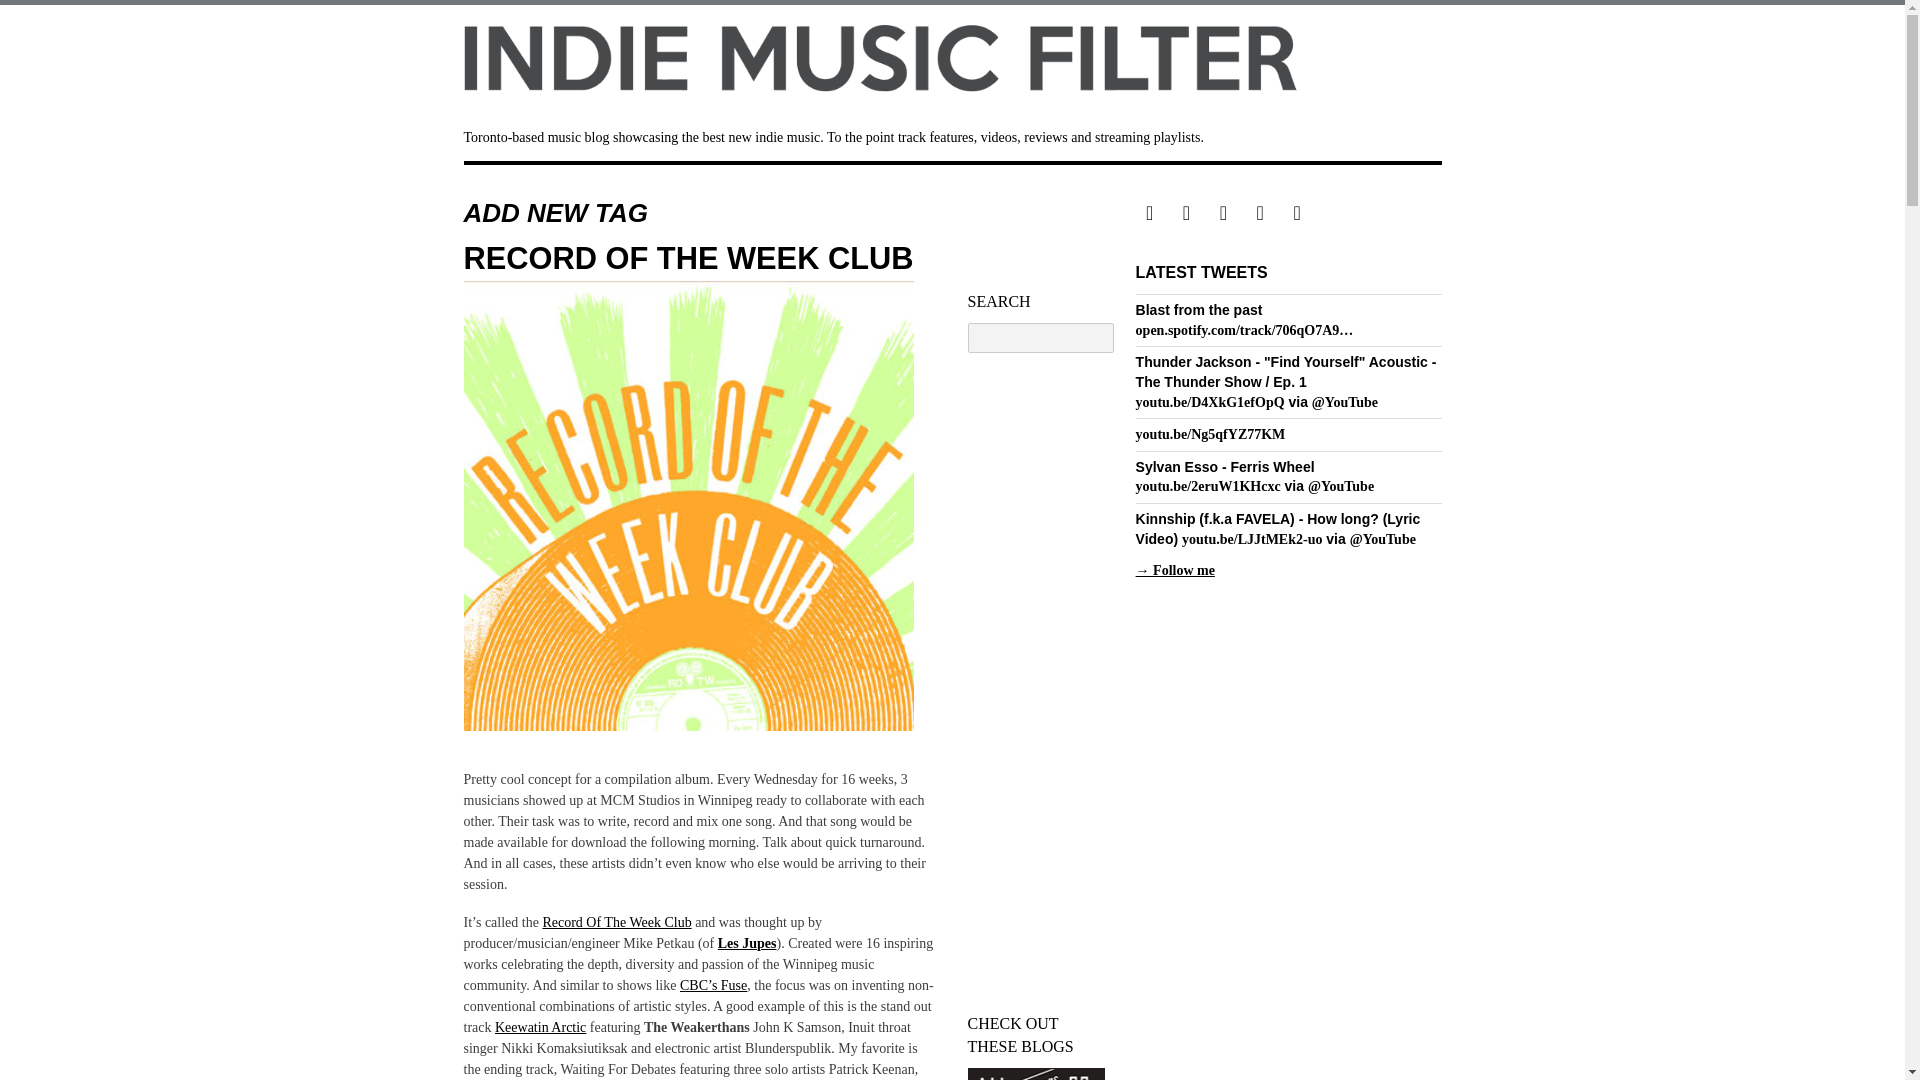  What do you see at coordinates (1344, 402) in the screenshot?
I see `YouTube` at bounding box center [1344, 402].